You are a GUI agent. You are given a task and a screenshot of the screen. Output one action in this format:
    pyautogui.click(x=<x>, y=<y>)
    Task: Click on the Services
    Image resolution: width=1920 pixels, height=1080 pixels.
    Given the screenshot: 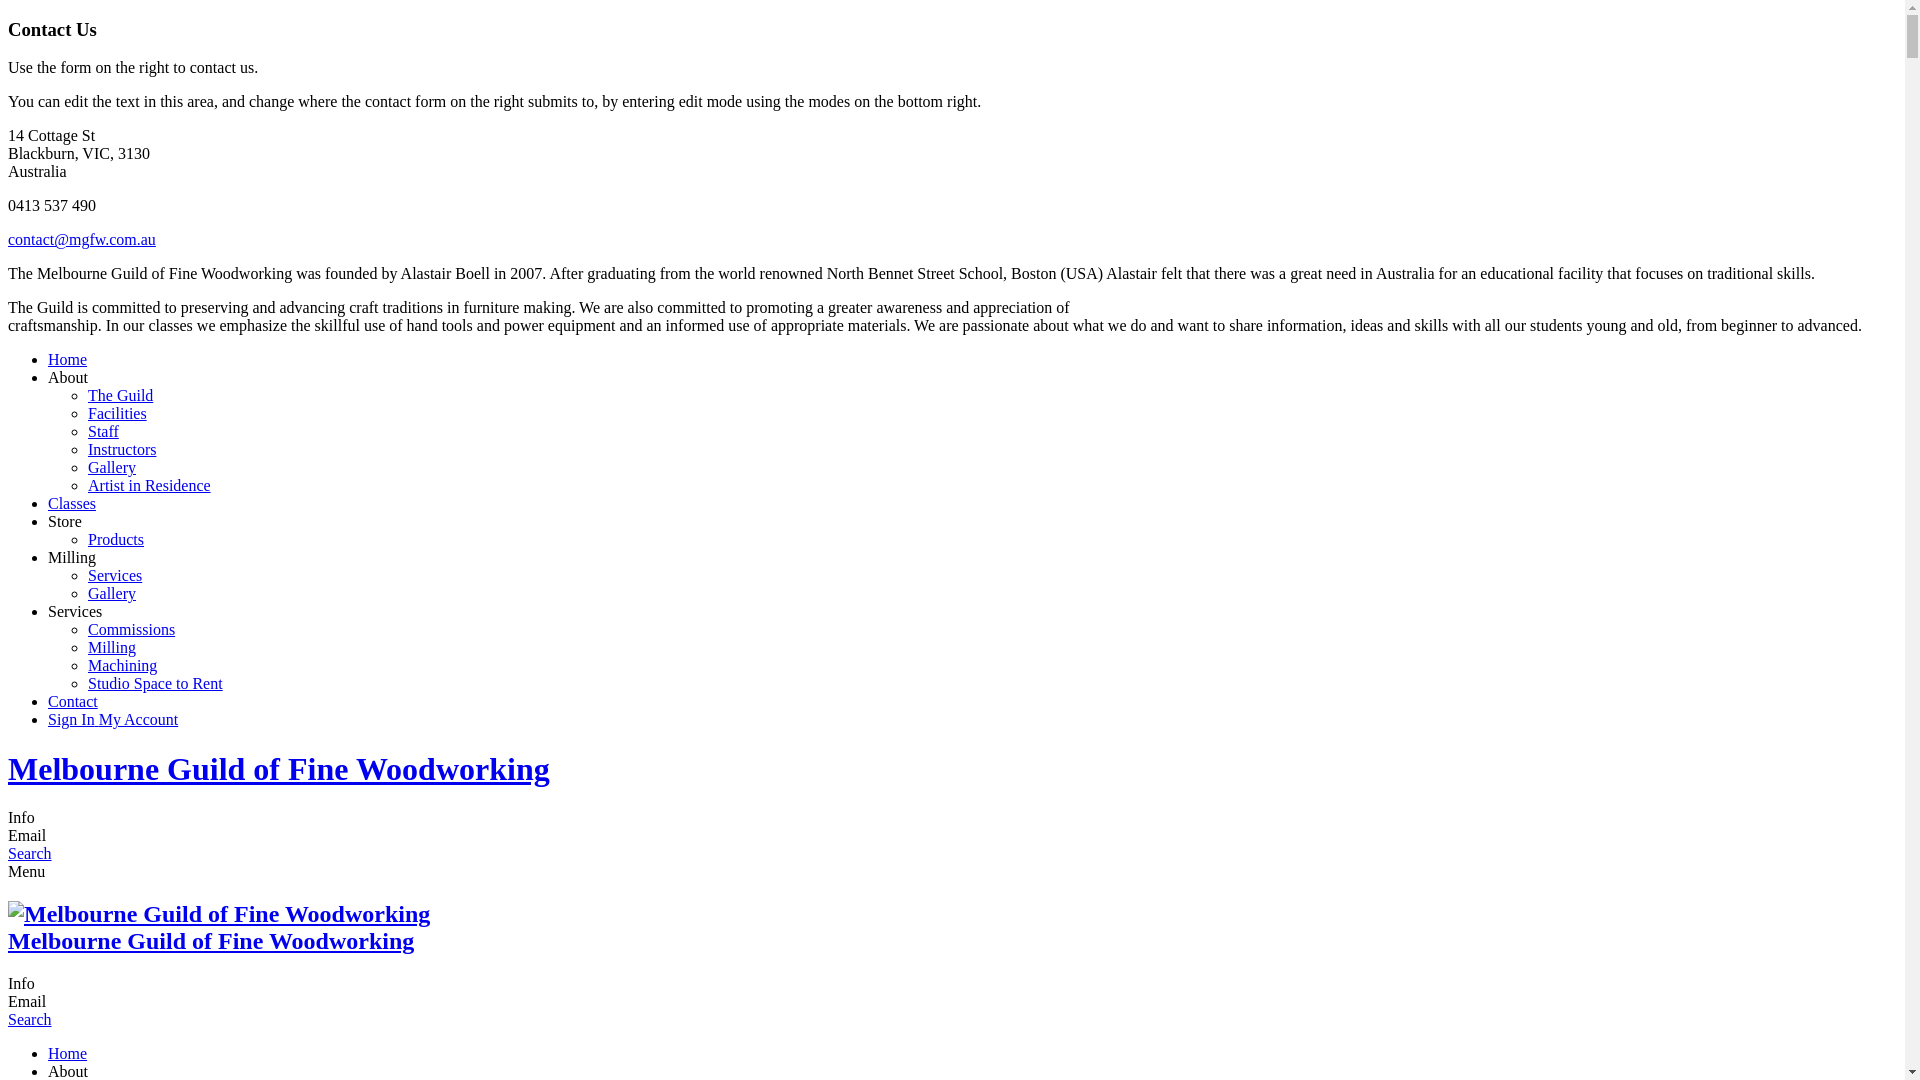 What is the action you would take?
    pyautogui.click(x=115, y=576)
    